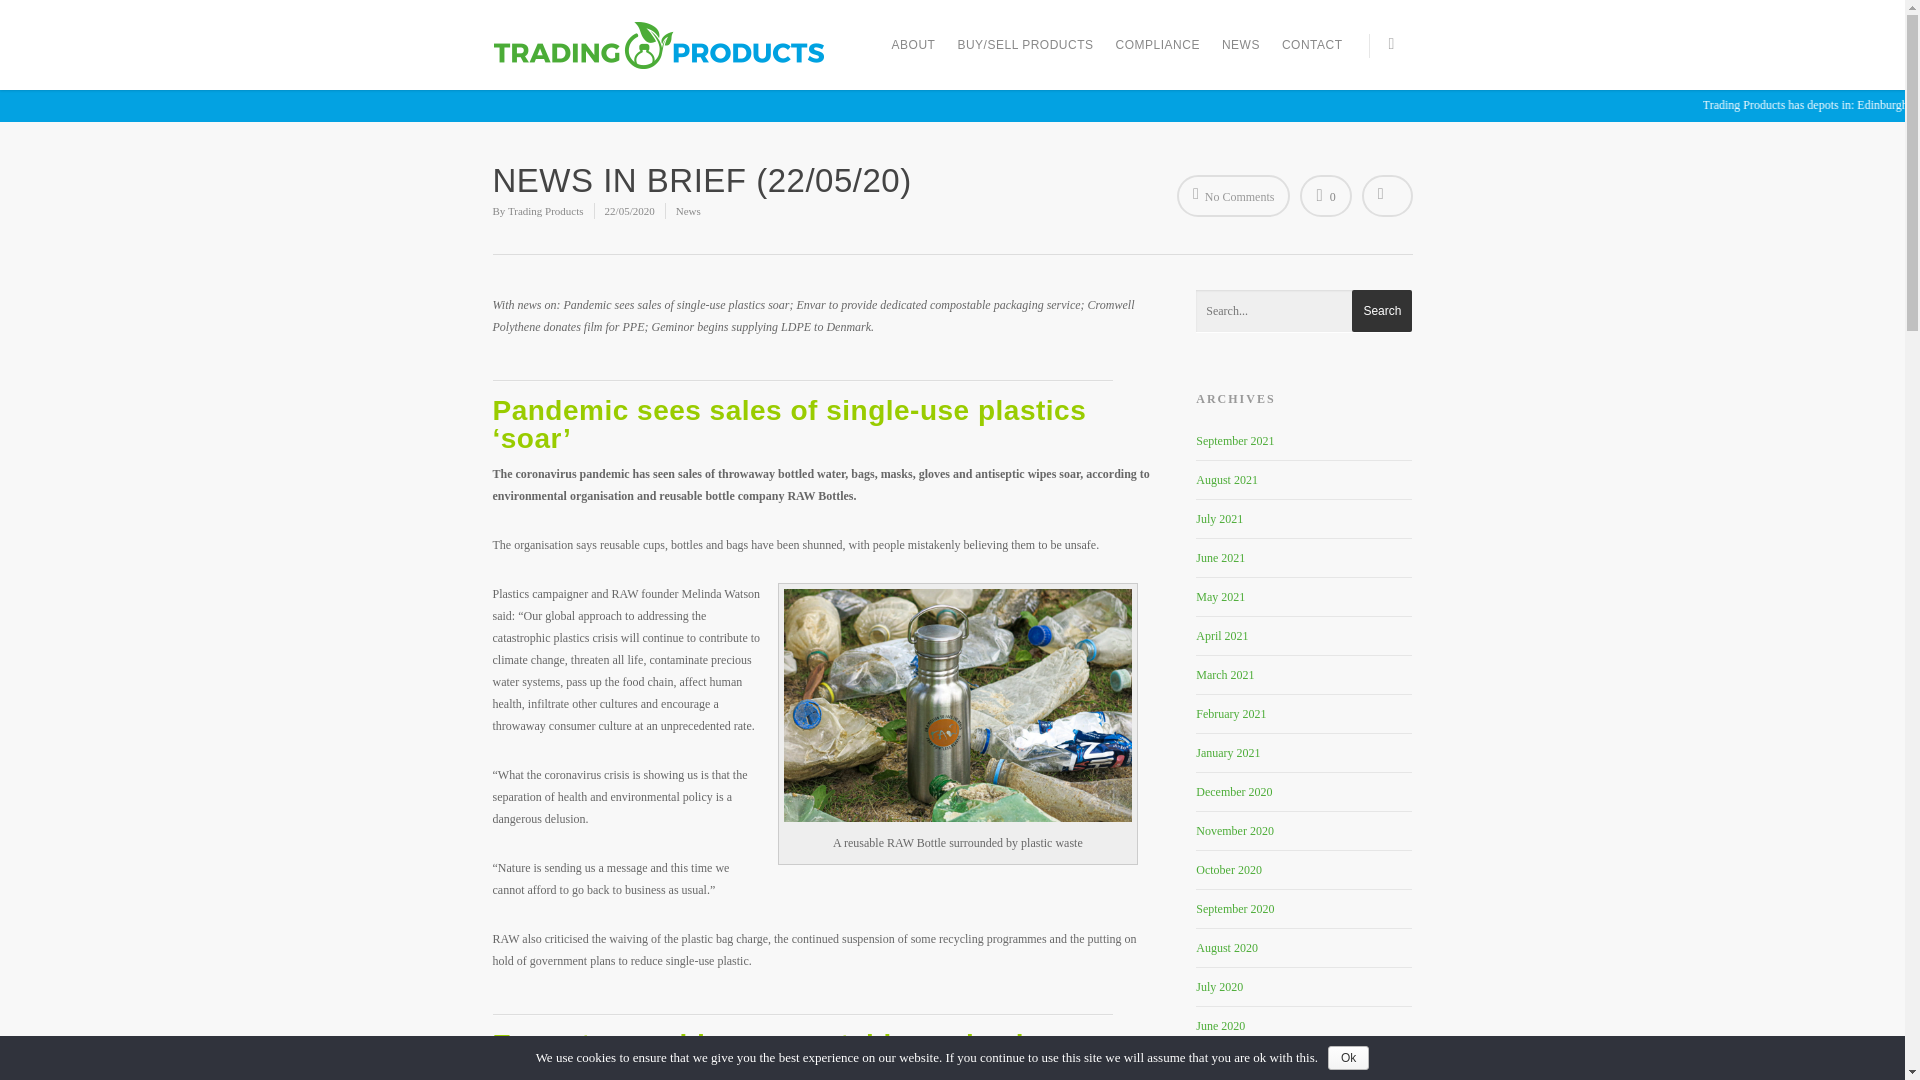  What do you see at coordinates (1304, 311) in the screenshot?
I see `Search for:` at bounding box center [1304, 311].